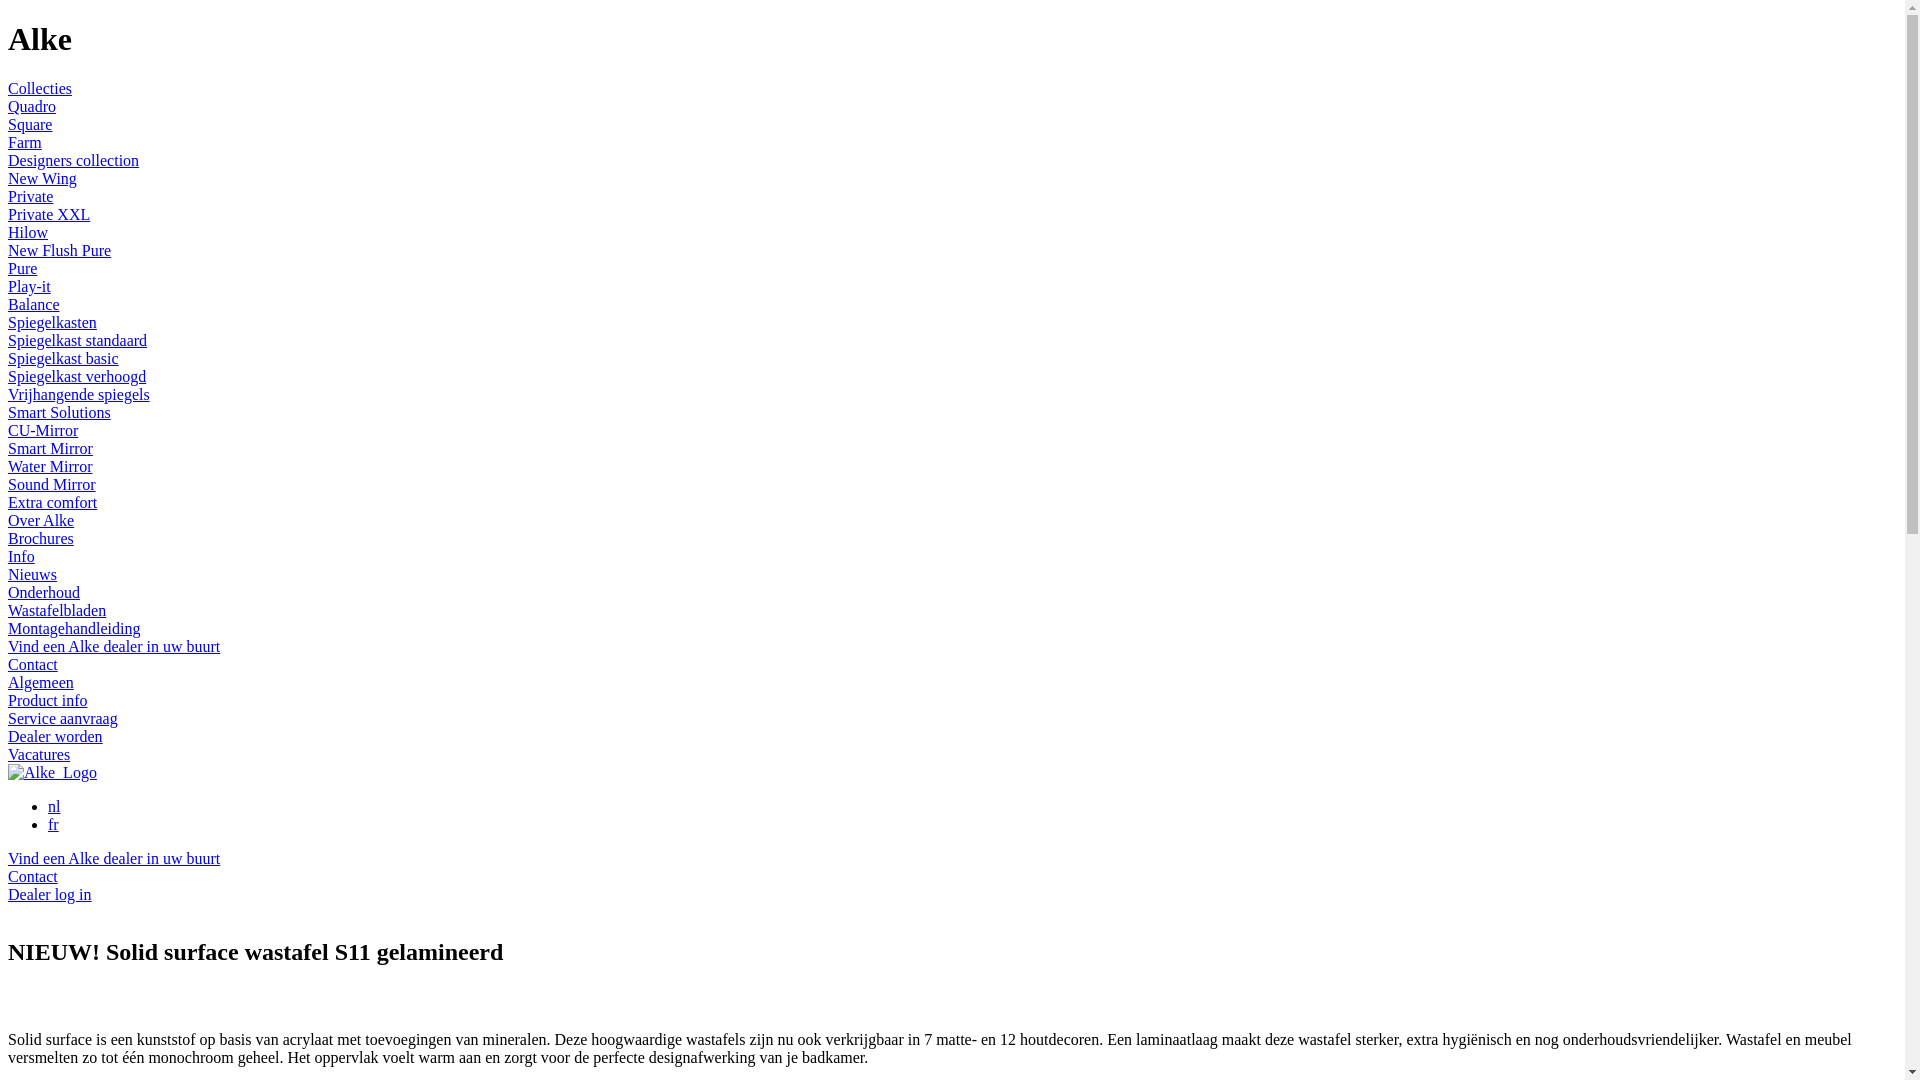 The height and width of the screenshot is (1080, 1920). Describe the element at coordinates (52, 484) in the screenshot. I see `Sound Mirror` at that location.